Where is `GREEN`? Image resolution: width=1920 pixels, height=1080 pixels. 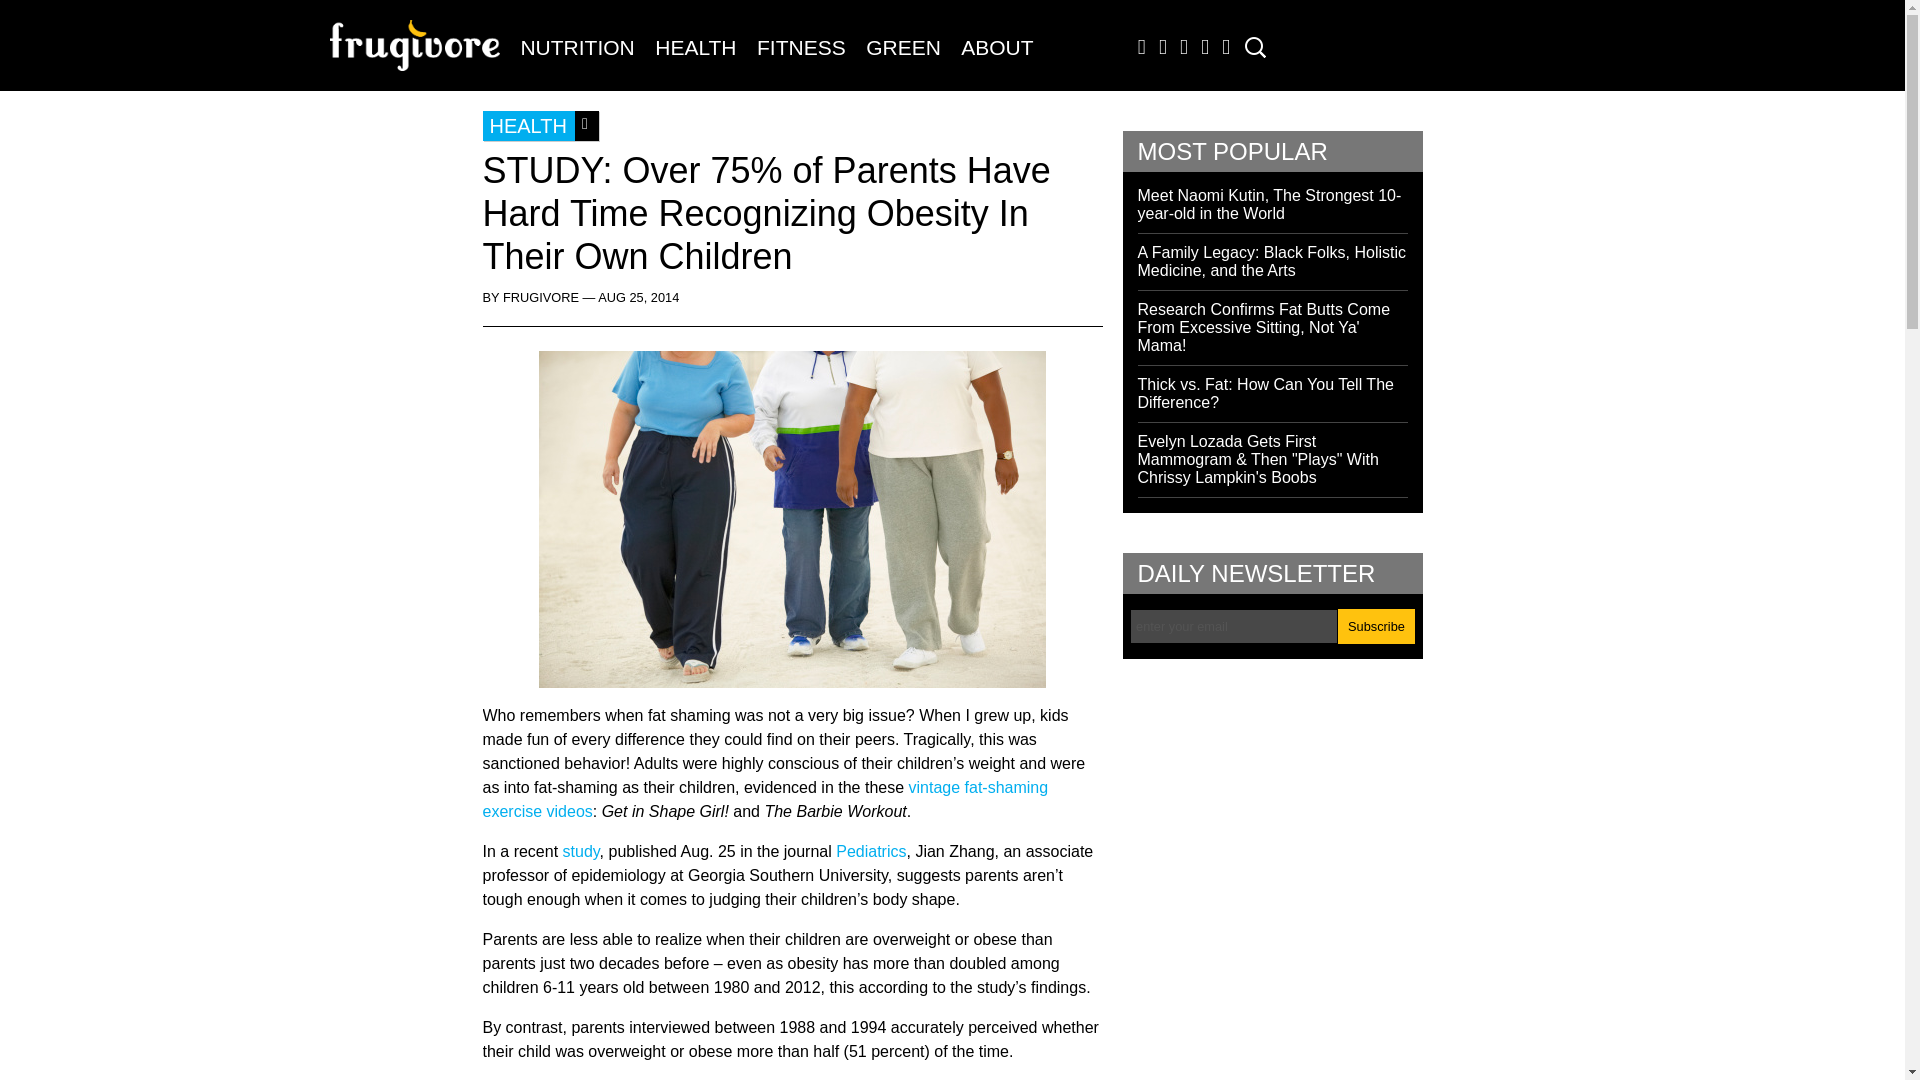
GREEN is located at coordinates (903, 47).